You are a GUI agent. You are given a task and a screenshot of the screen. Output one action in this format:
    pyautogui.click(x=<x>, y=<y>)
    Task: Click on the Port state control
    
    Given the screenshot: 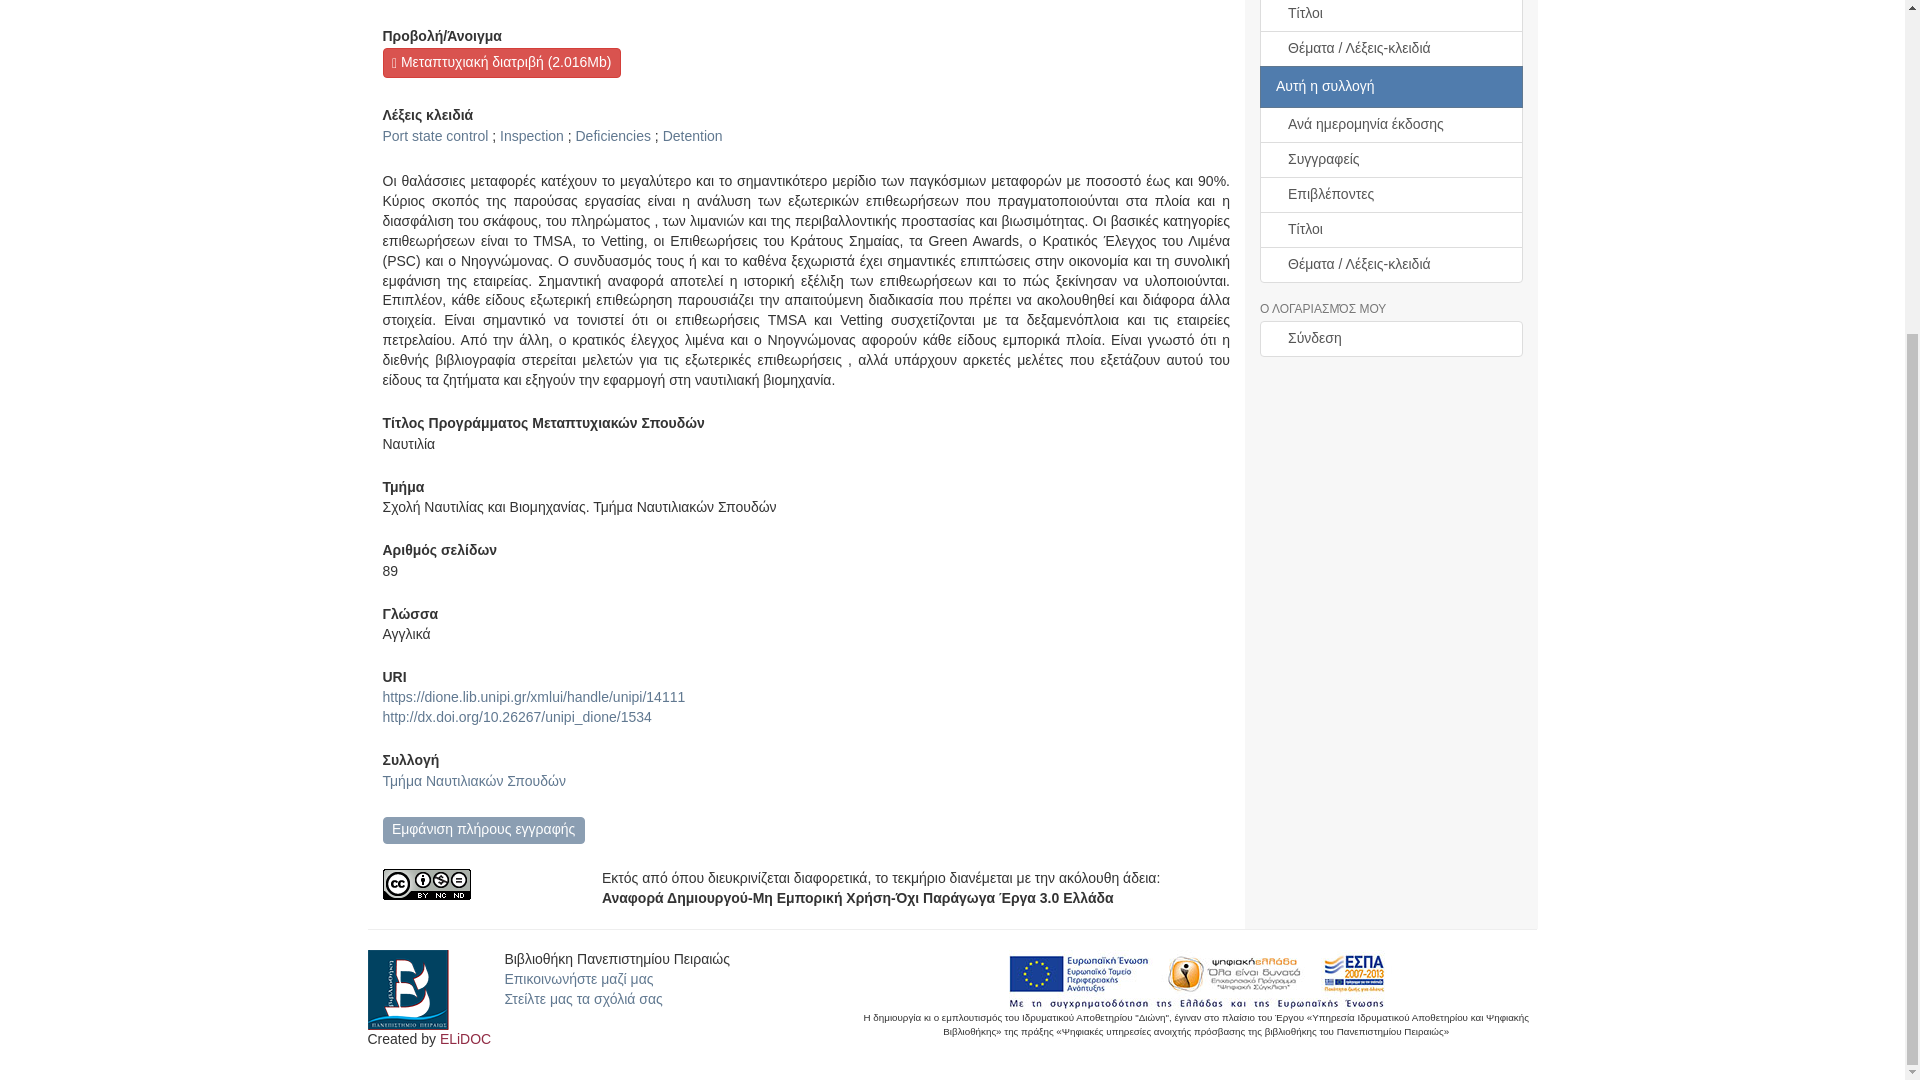 What is the action you would take?
    pyautogui.click(x=434, y=136)
    